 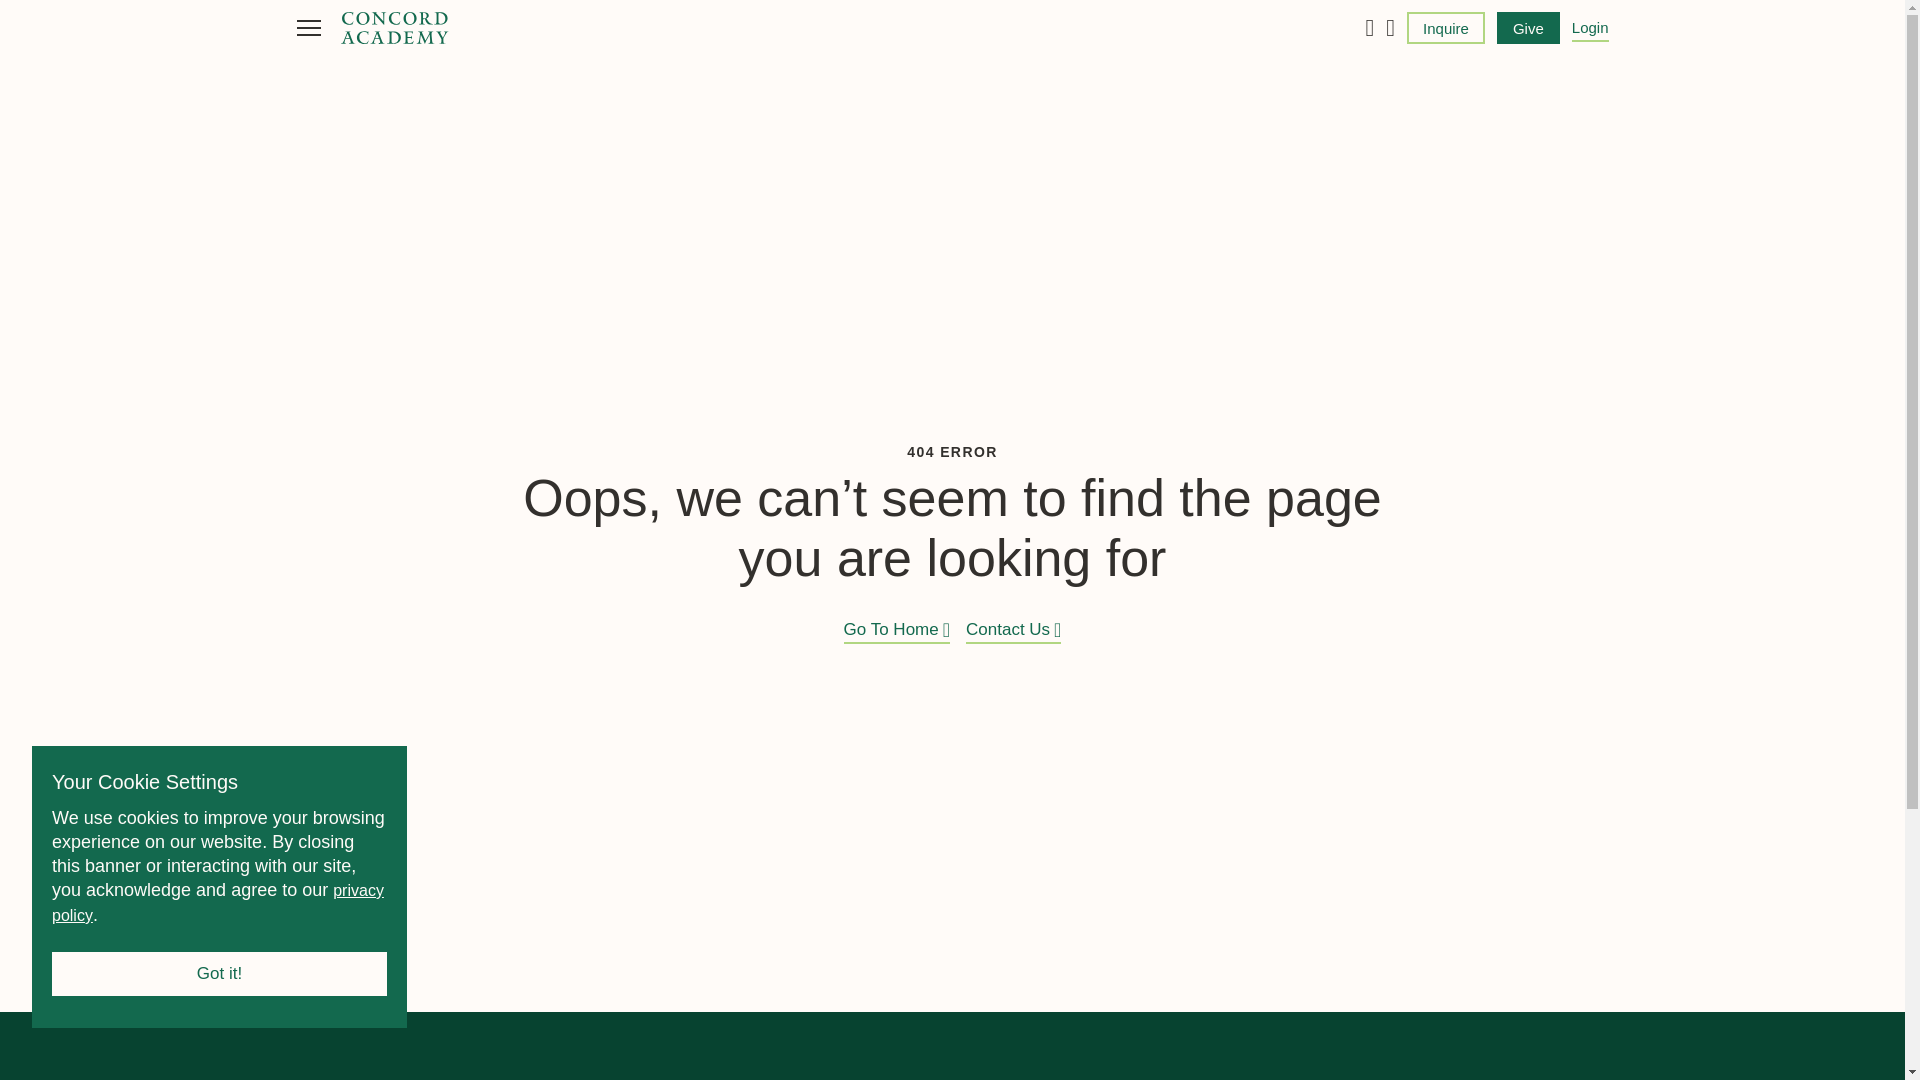 I want to click on Accept All, so click(x=219, y=973).